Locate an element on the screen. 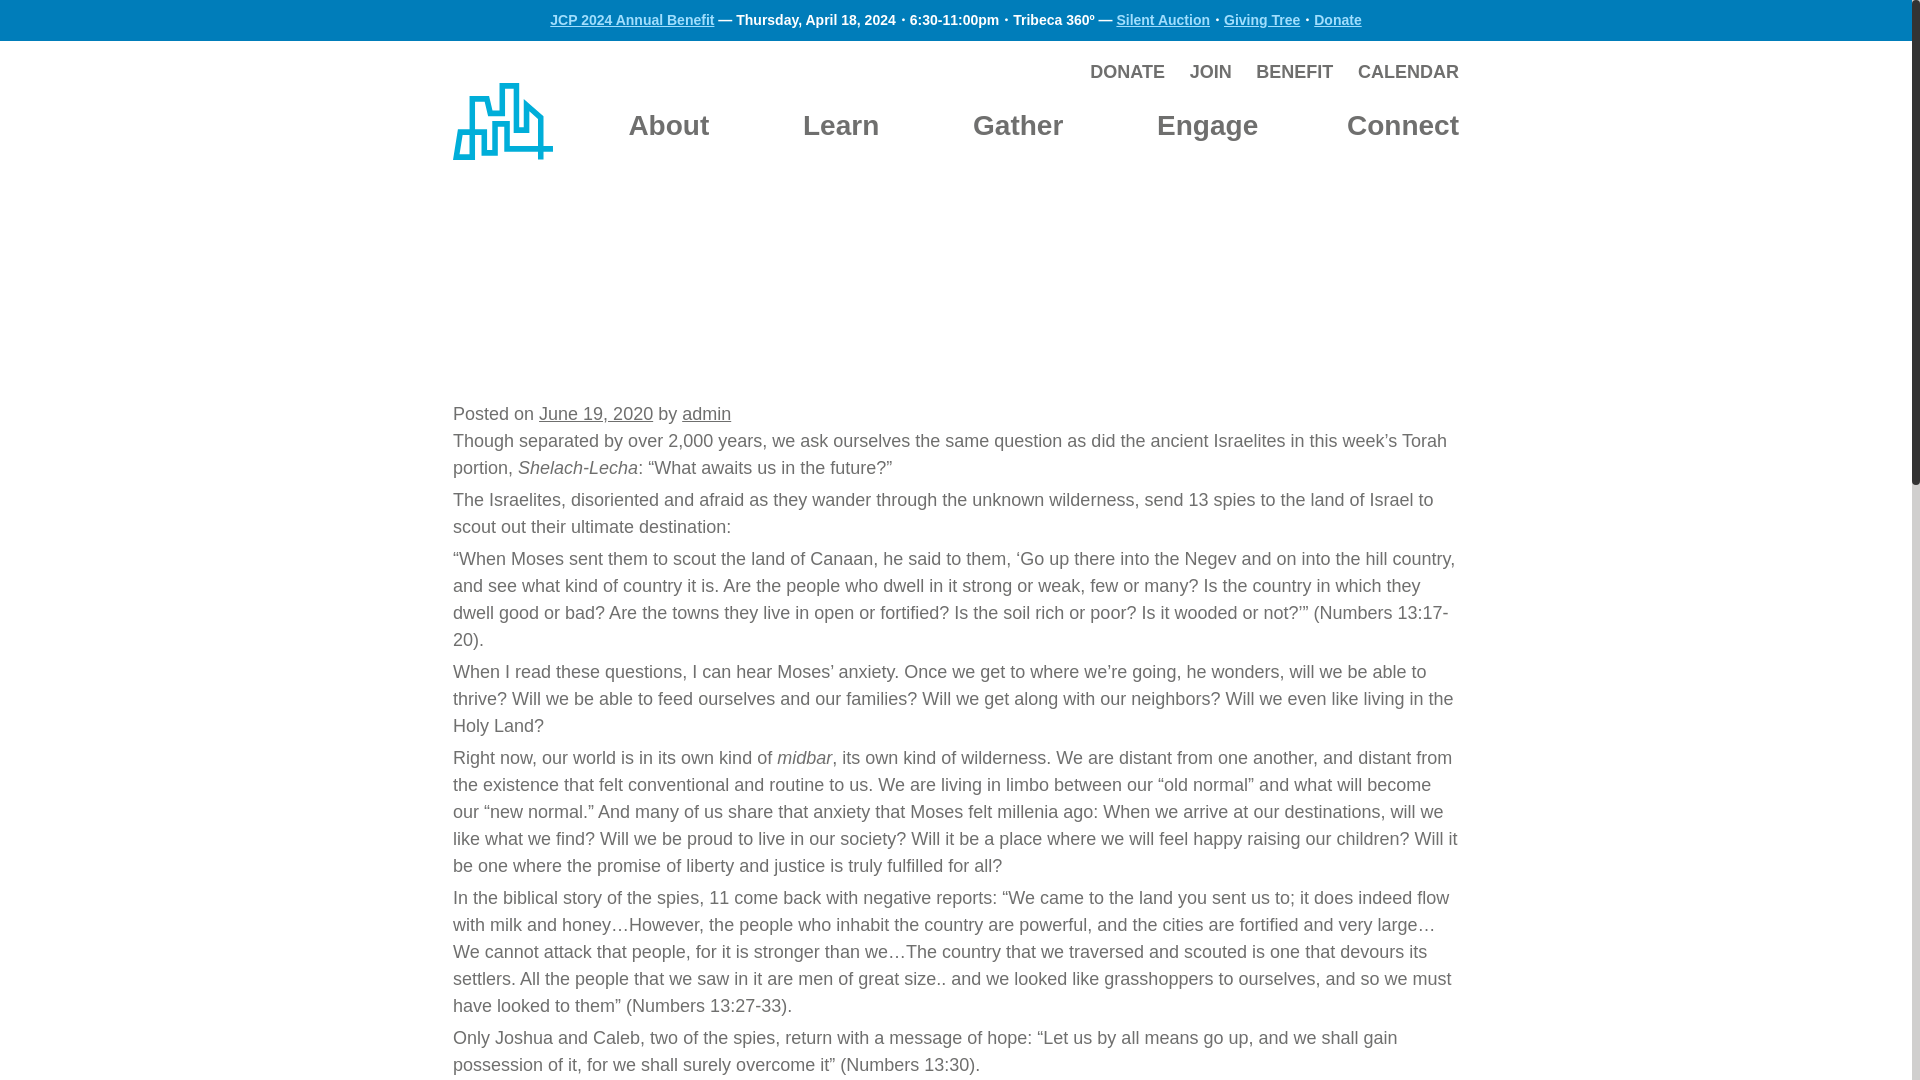 The width and height of the screenshot is (1920, 1080). BENEFIT is located at coordinates (1294, 72).